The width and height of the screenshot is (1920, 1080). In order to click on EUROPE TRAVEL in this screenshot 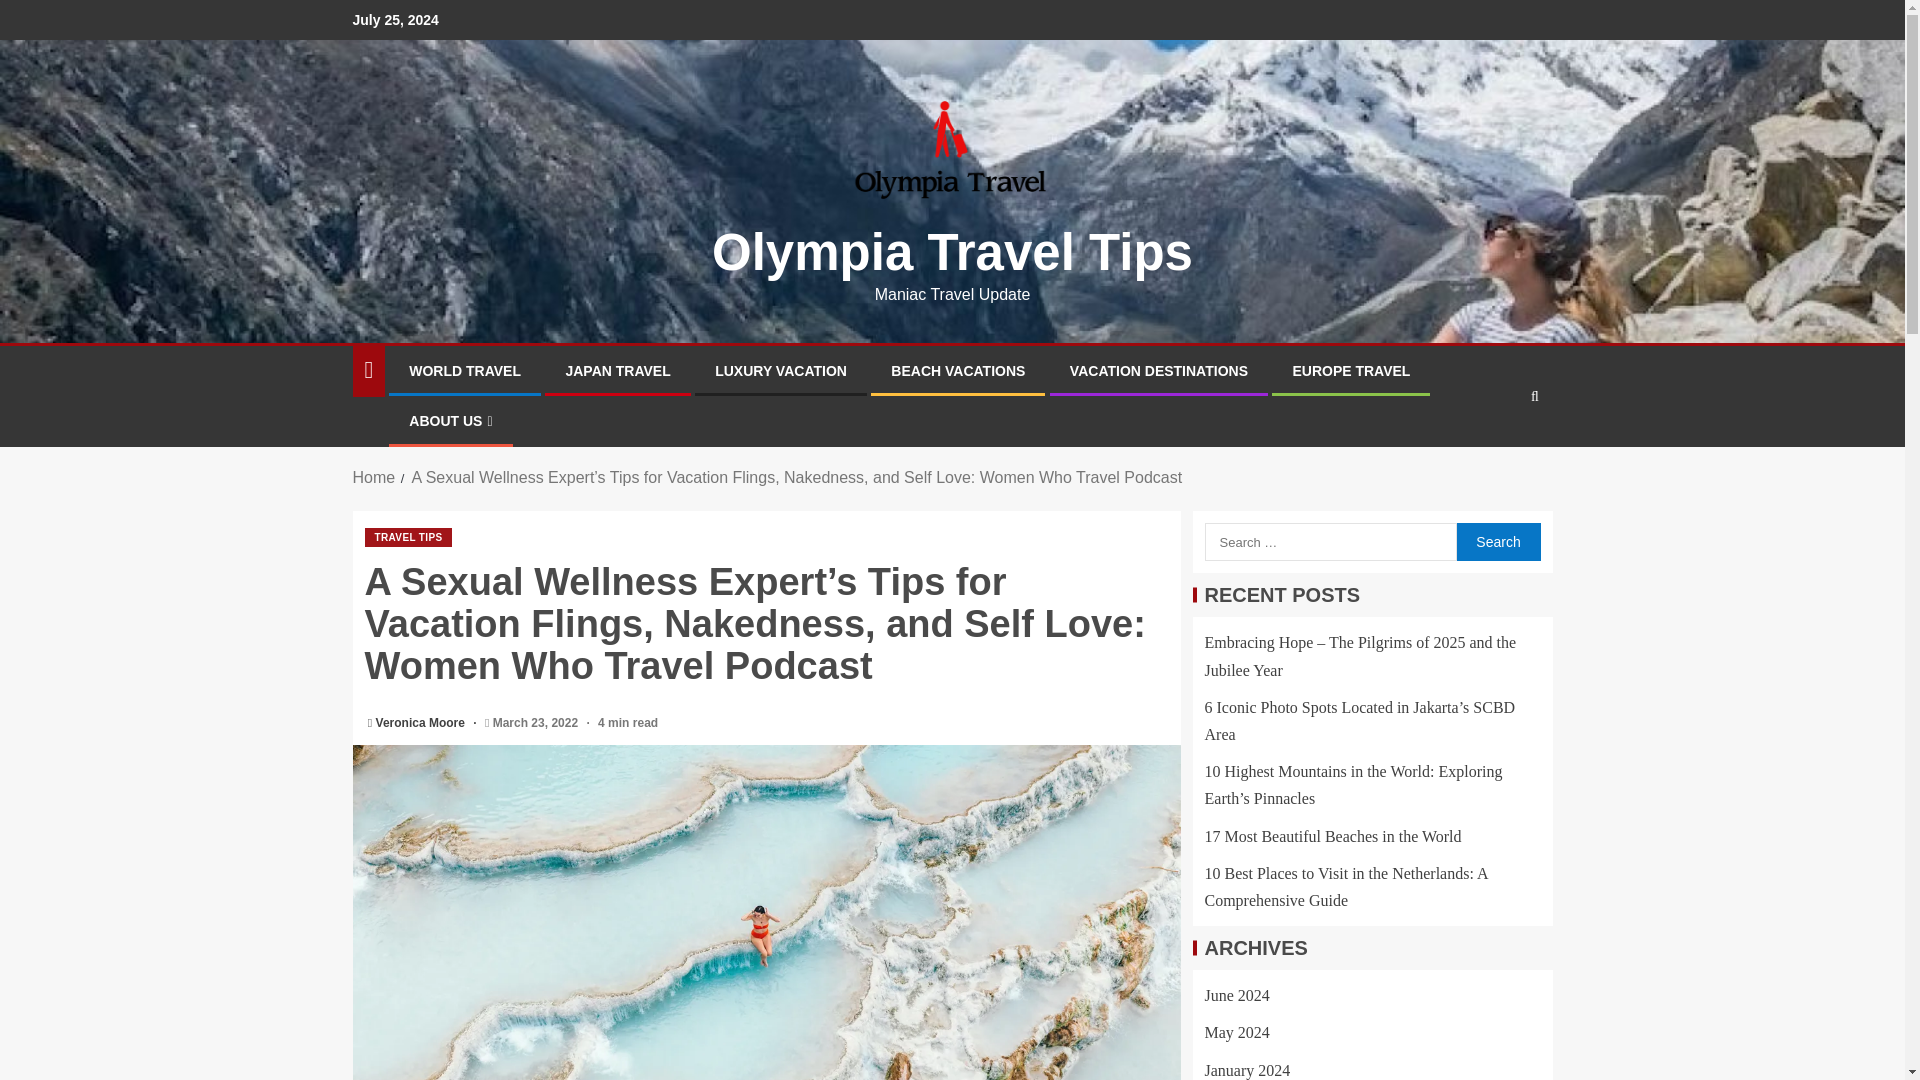, I will do `click(1350, 370)`.